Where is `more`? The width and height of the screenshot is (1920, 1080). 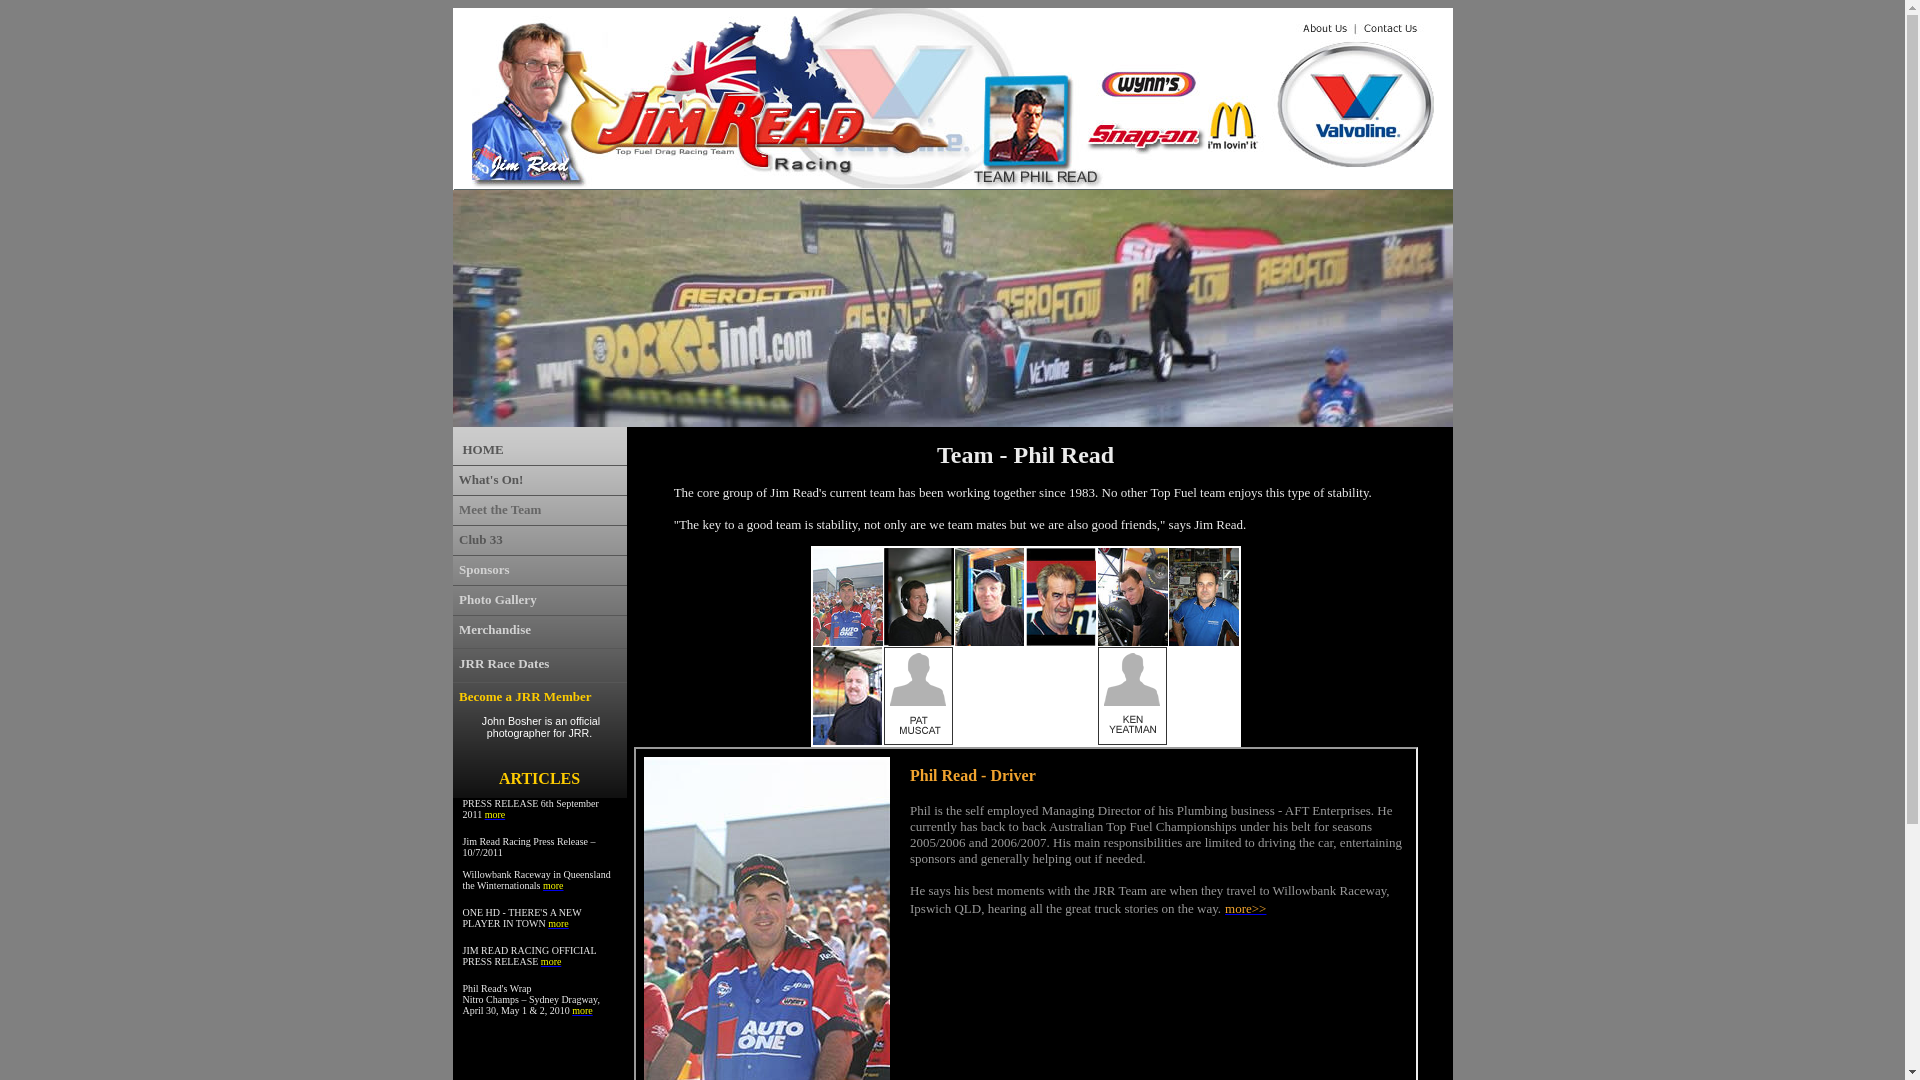
more is located at coordinates (554, 886).